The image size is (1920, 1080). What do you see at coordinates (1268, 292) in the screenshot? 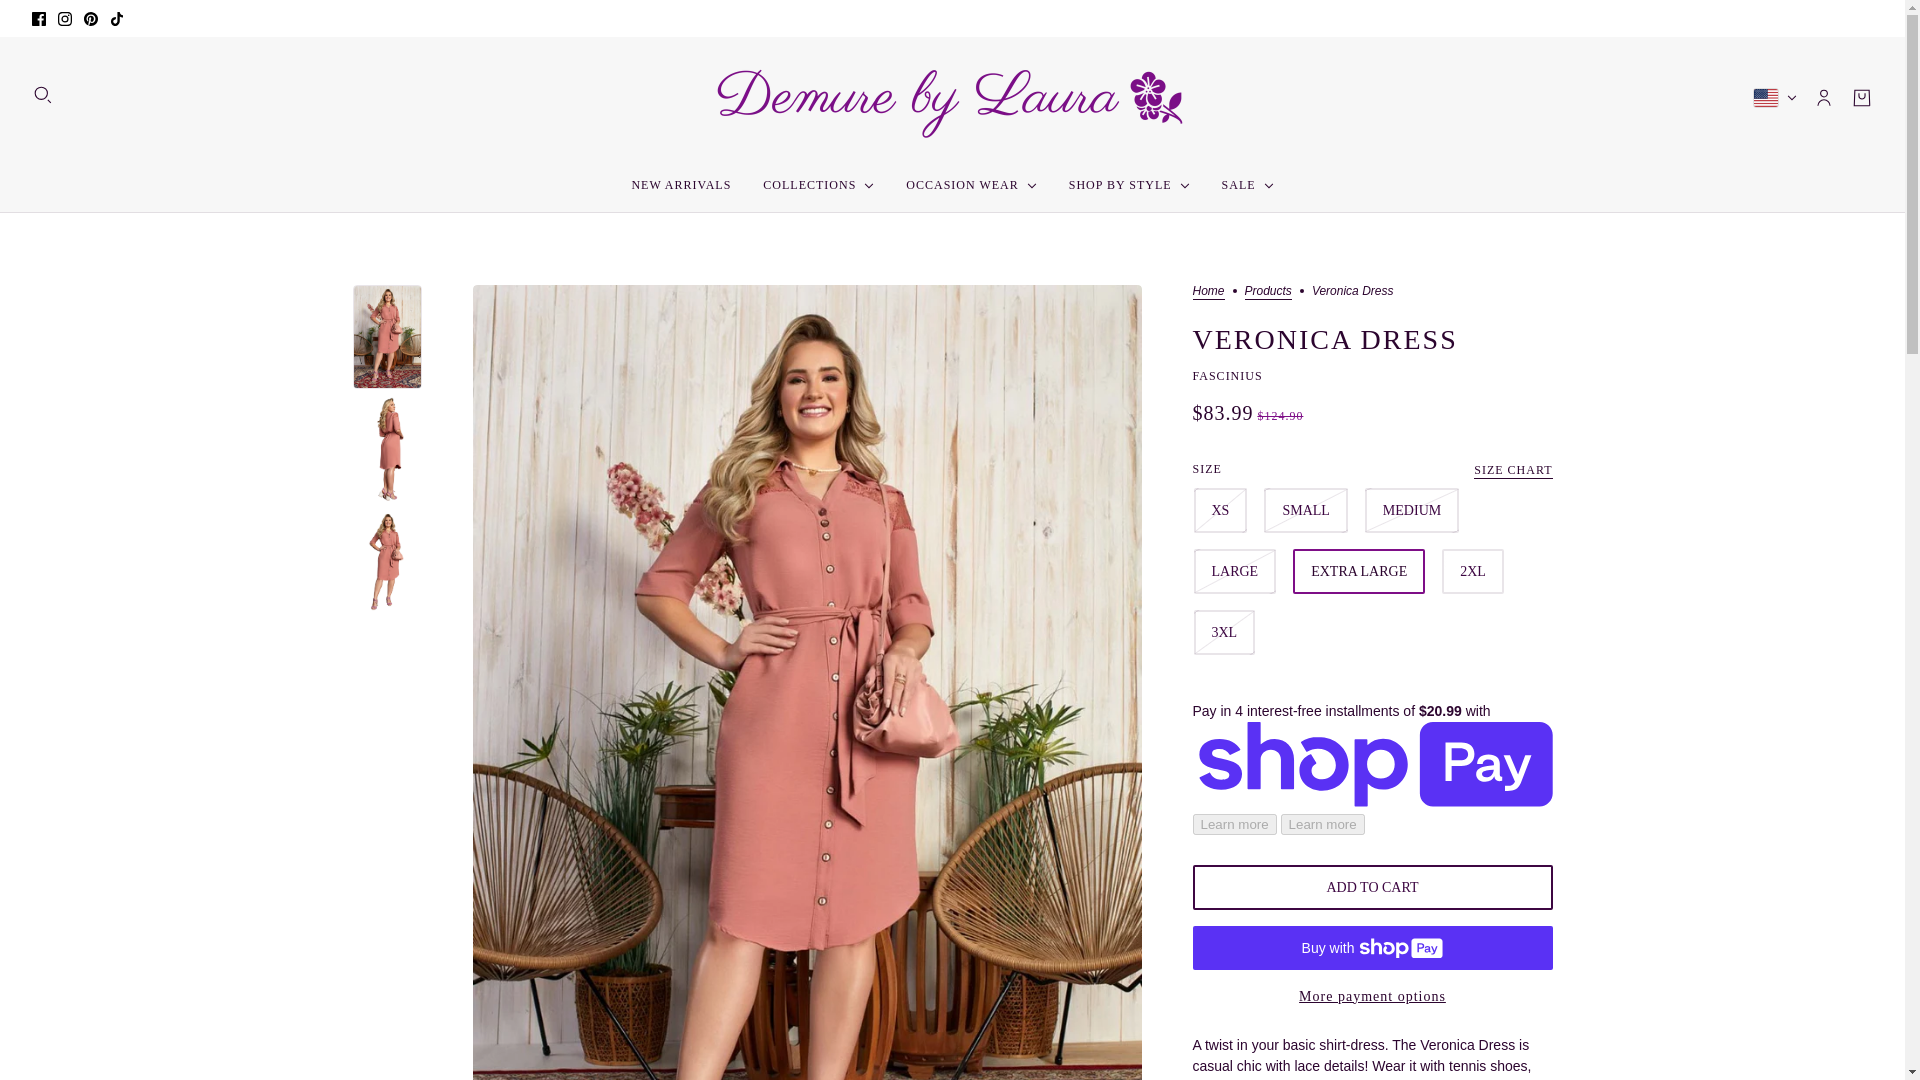
I see `Products` at bounding box center [1268, 292].